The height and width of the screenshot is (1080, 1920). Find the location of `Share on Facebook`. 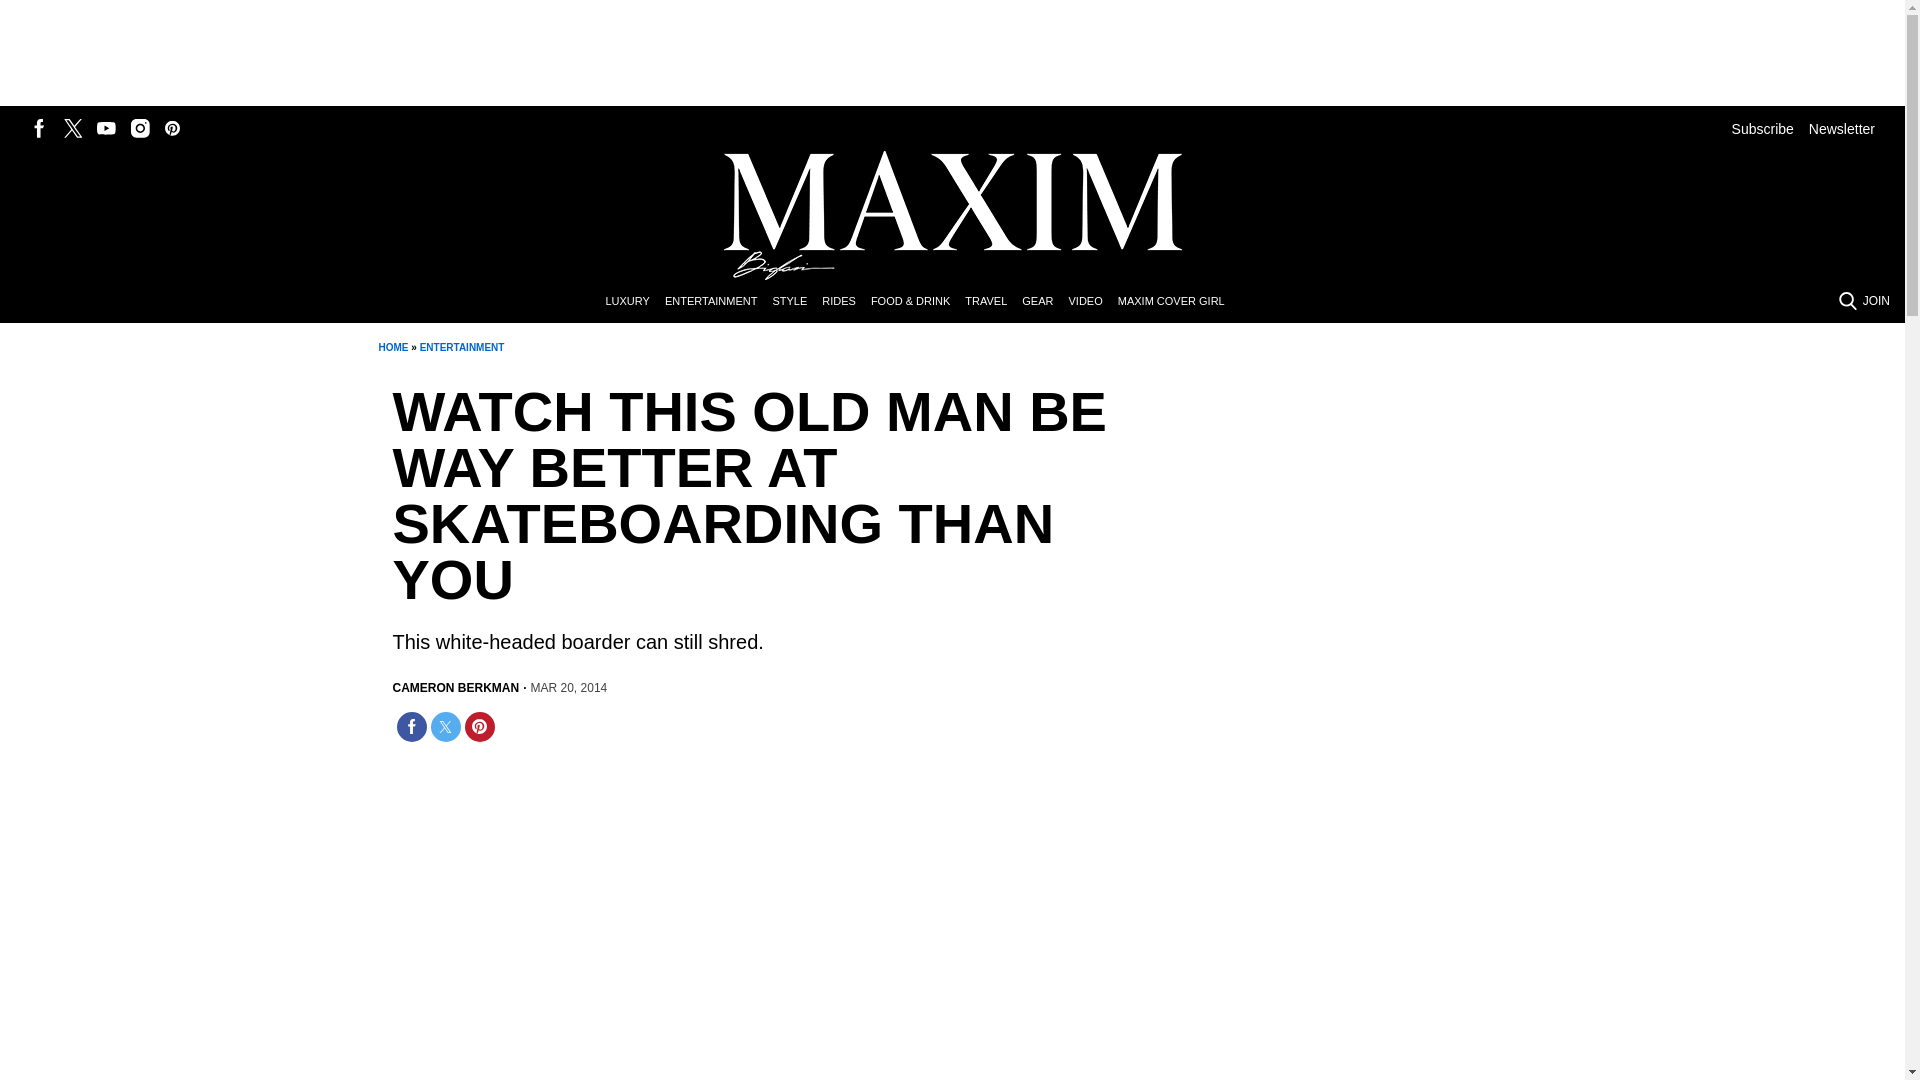

Share on Facebook is located at coordinates (410, 726).